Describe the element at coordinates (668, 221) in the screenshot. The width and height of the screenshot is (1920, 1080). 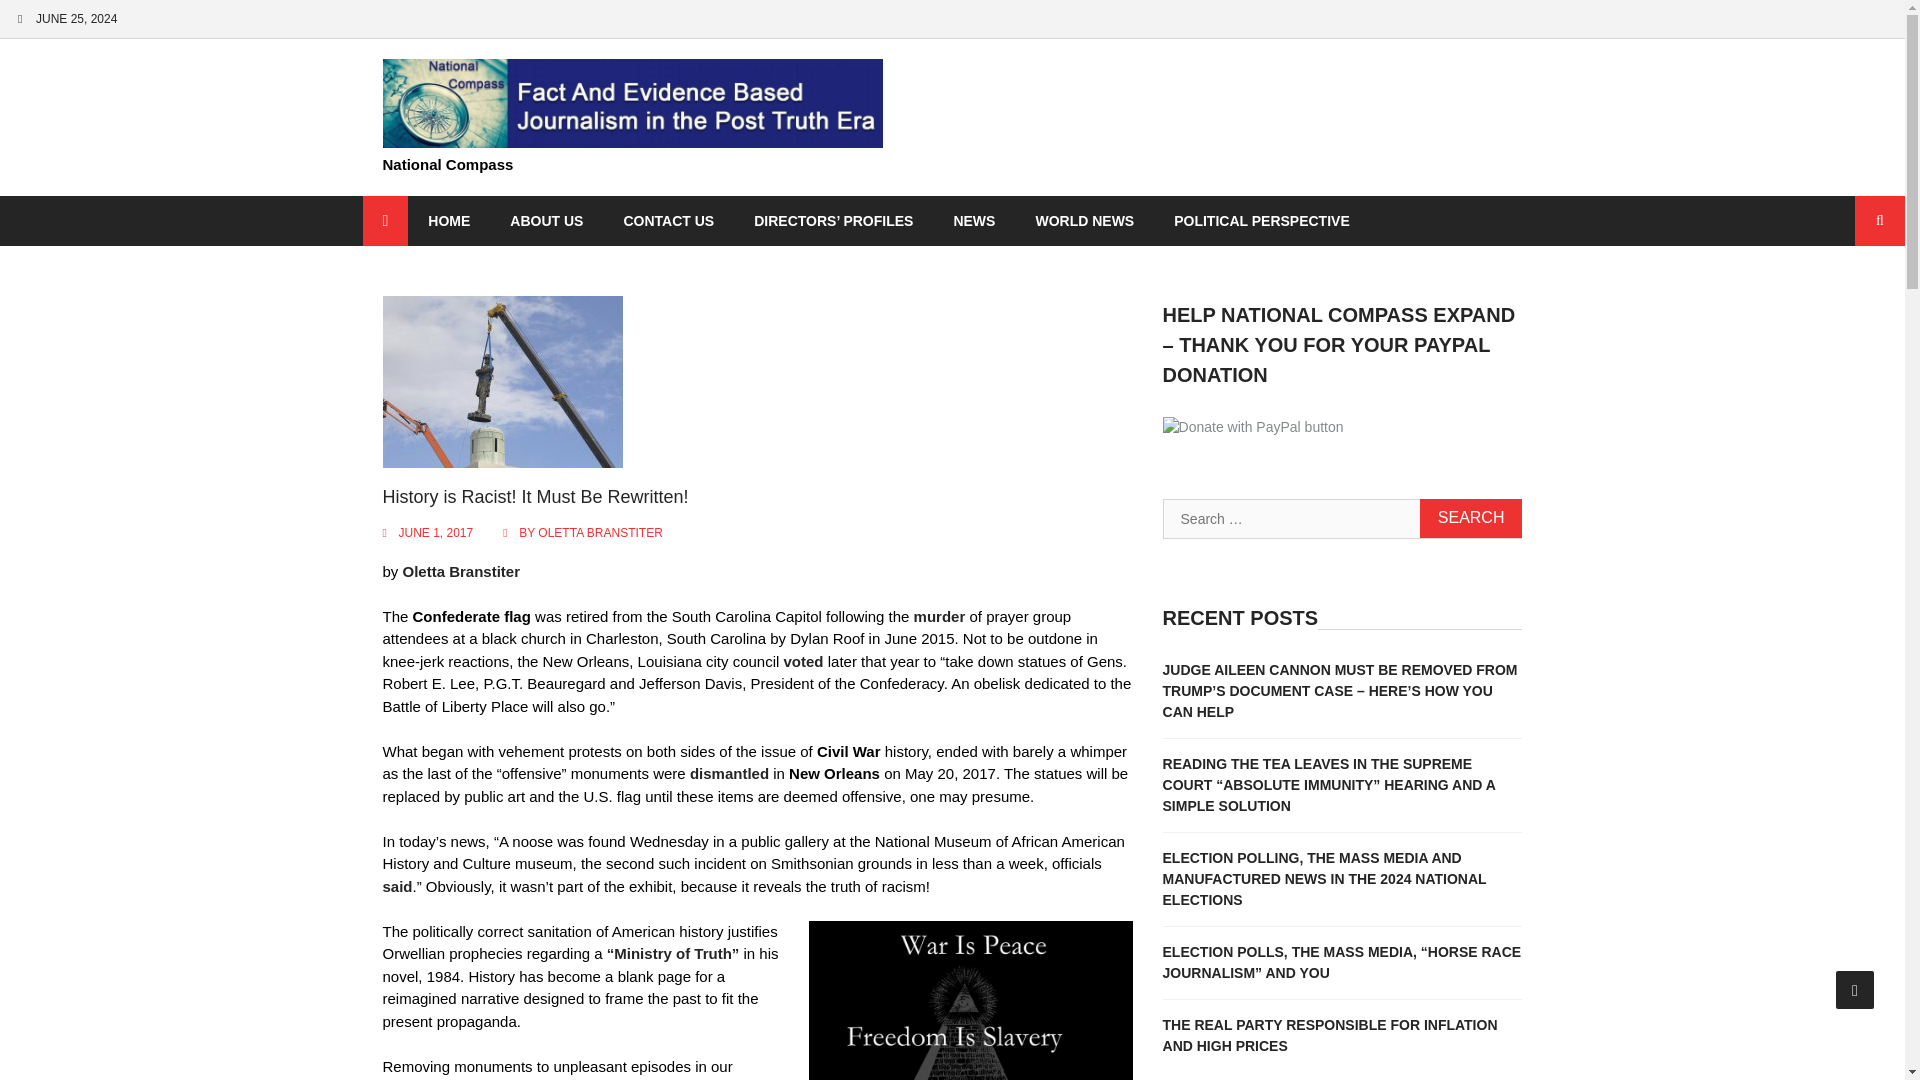
I see `CONTACT US` at that location.